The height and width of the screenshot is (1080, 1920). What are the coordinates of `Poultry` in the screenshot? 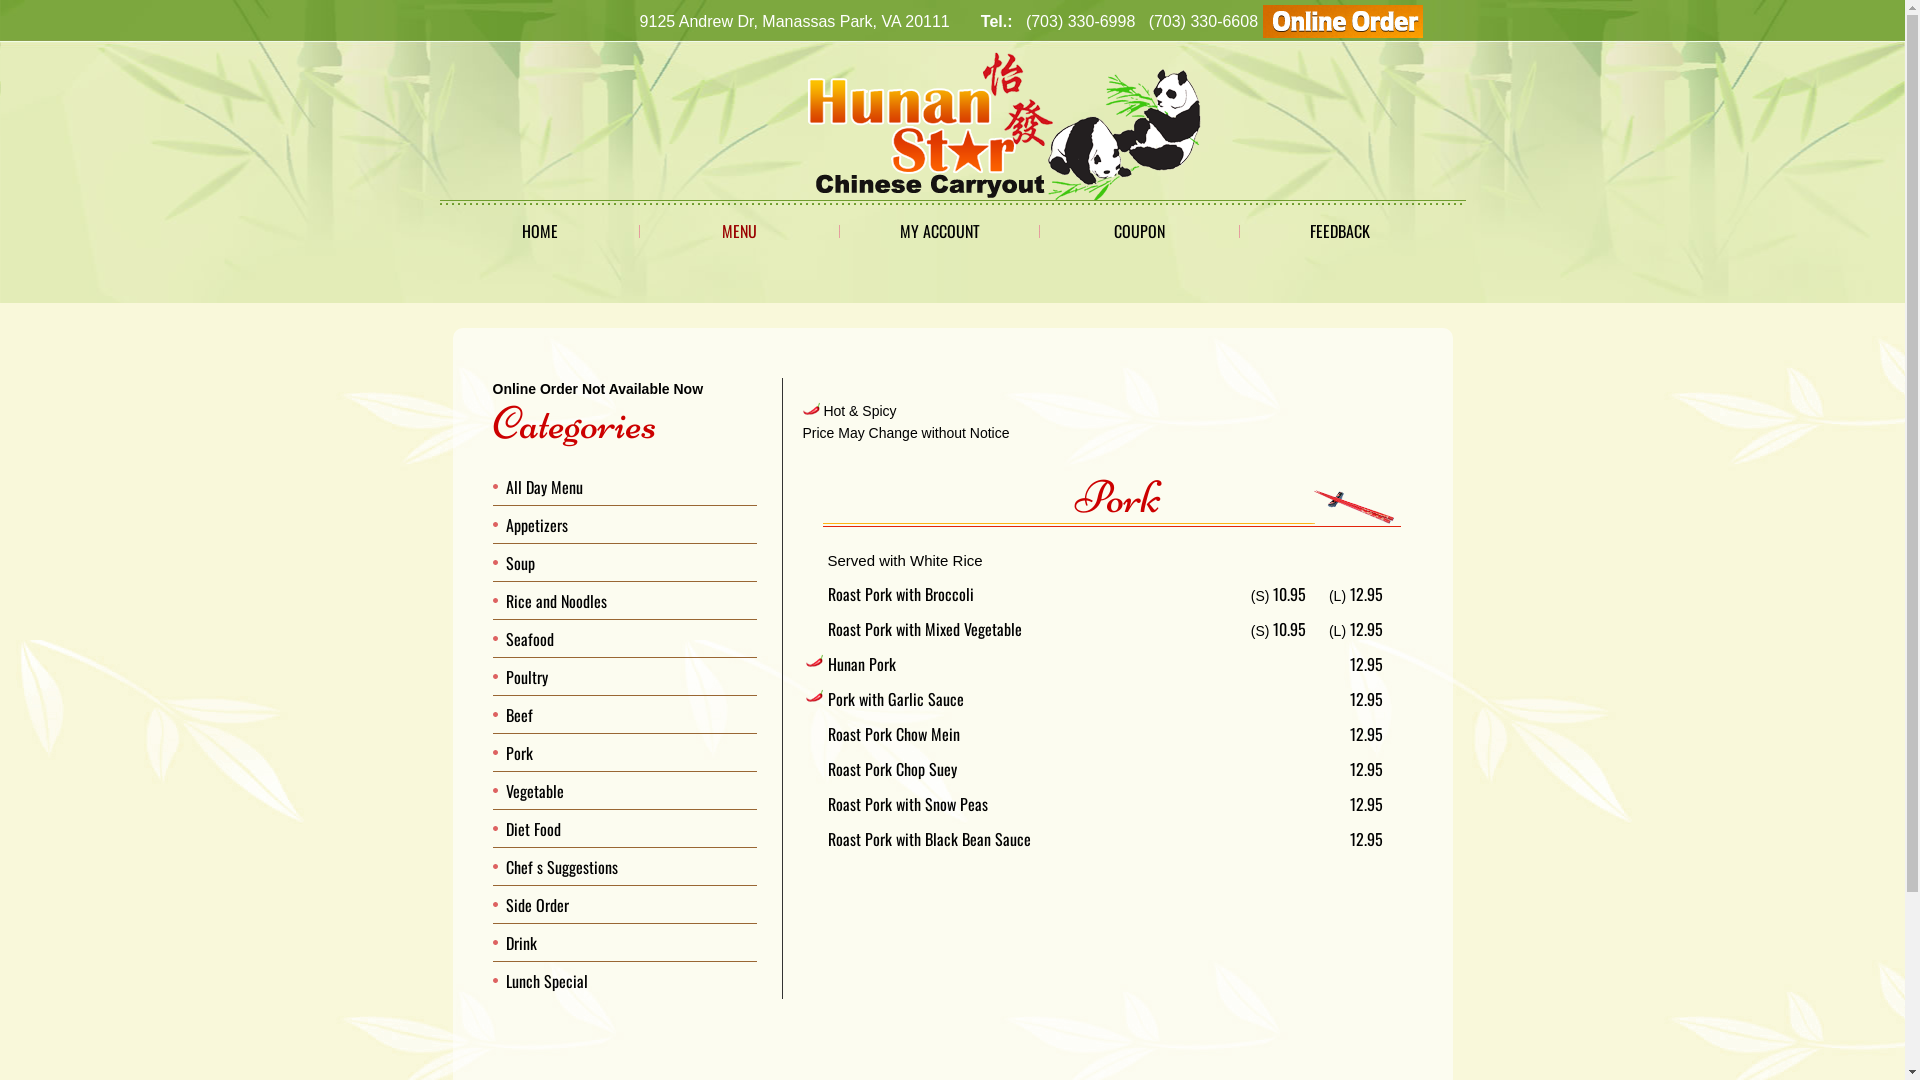 It's located at (527, 677).